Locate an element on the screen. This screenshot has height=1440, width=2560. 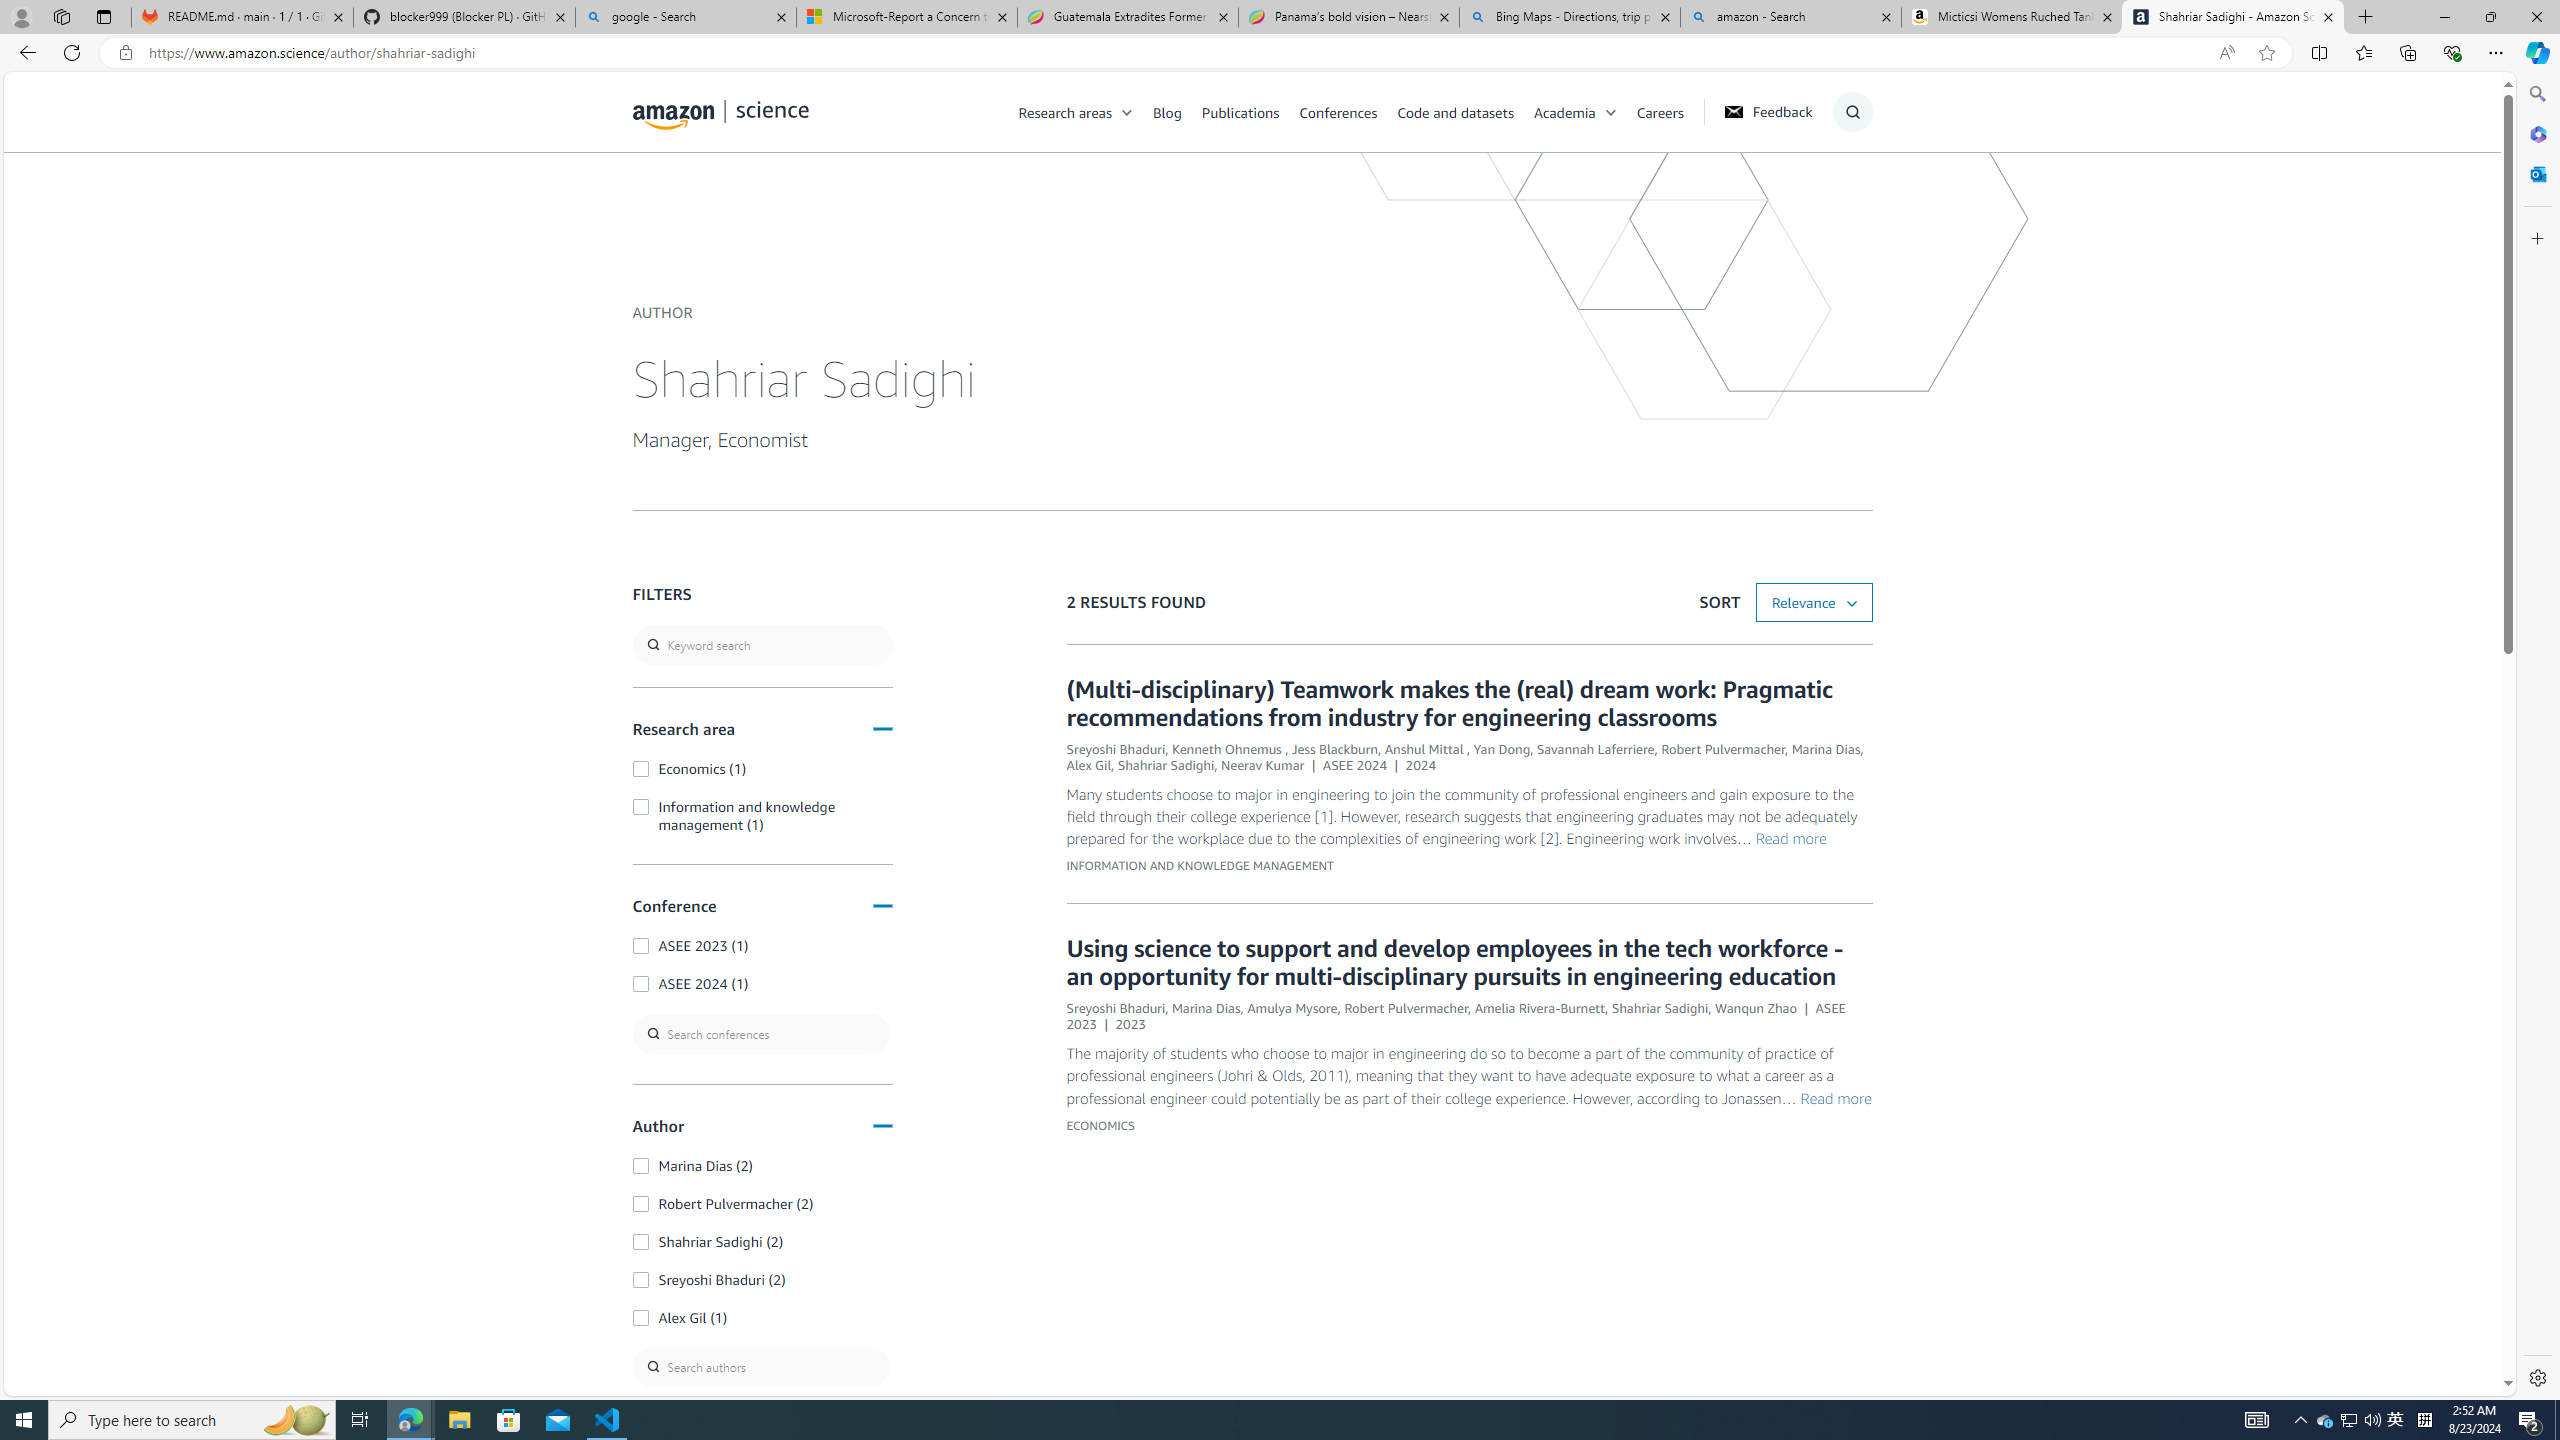
Code and datasets is located at coordinates (1454, 111).